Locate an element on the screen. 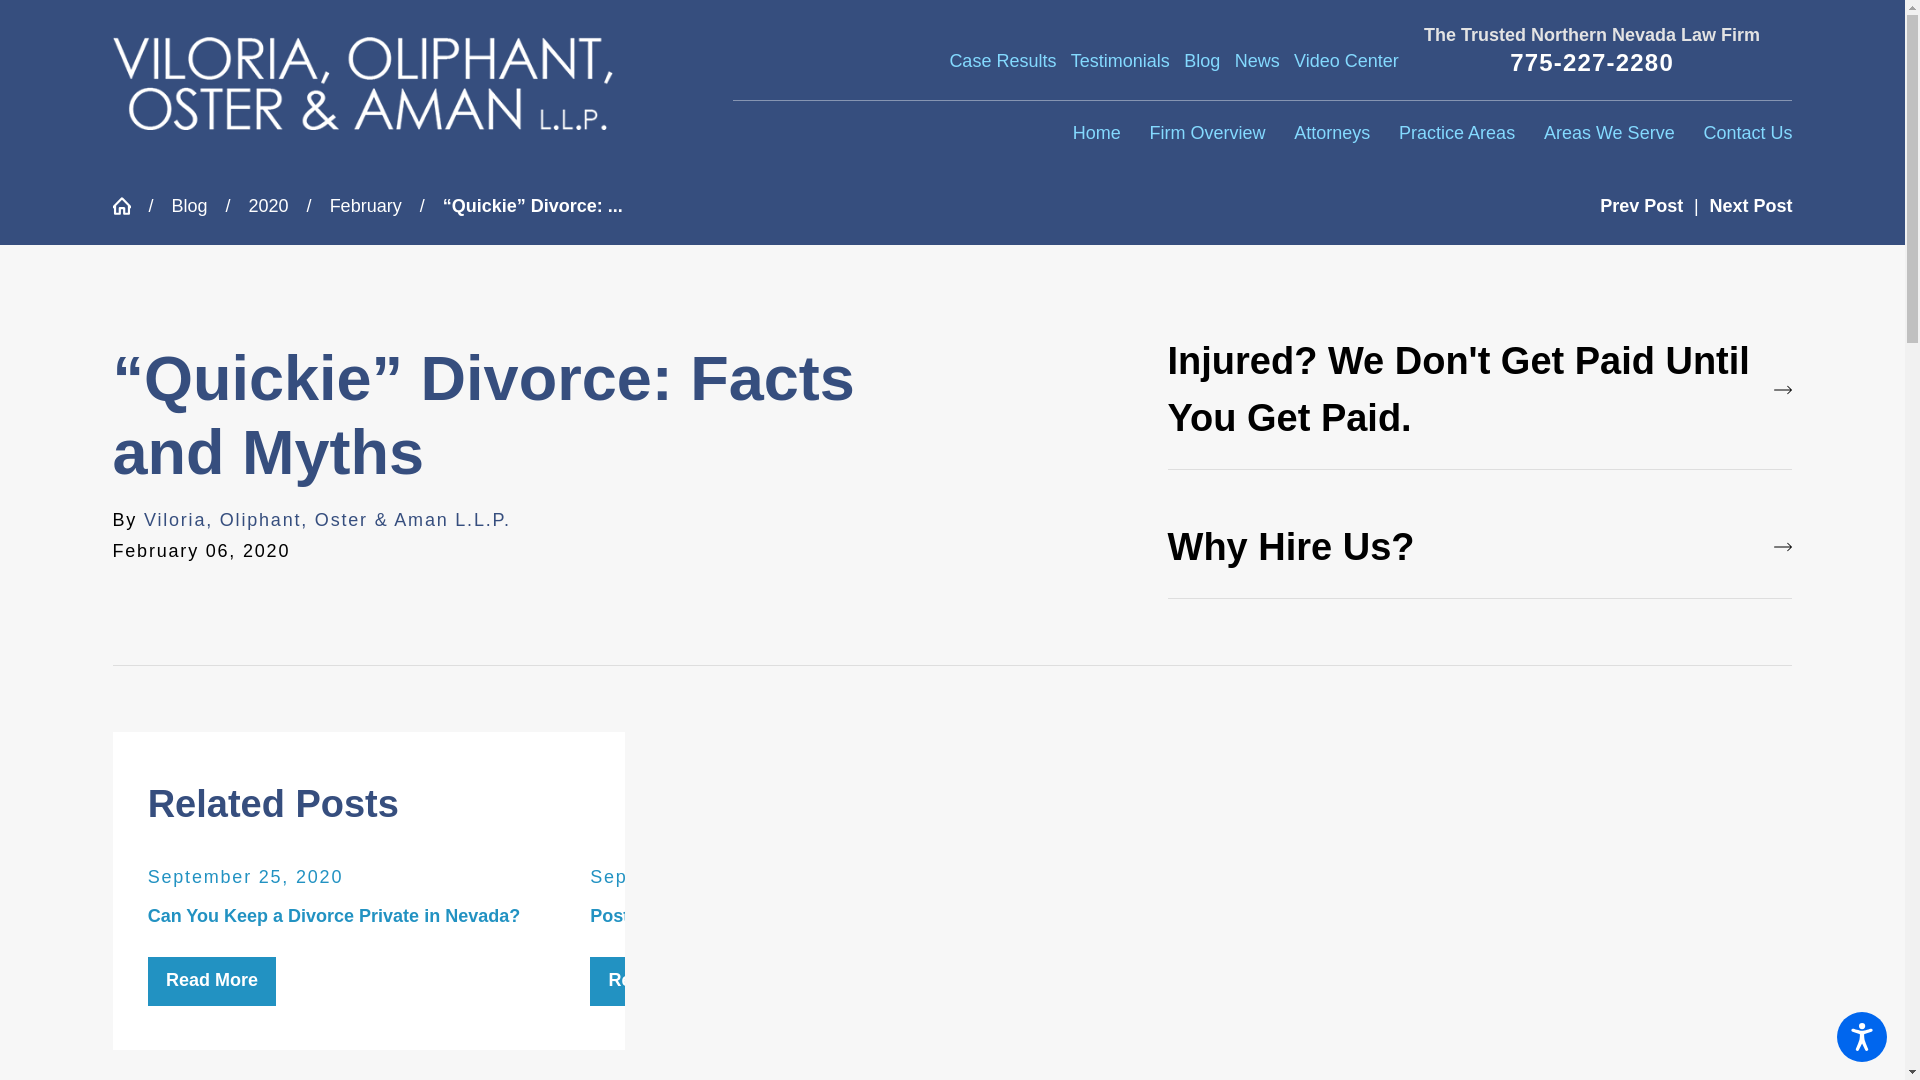 This screenshot has width=1920, height=1080. 775-227-2280 is located at coordinates (1592, 62).